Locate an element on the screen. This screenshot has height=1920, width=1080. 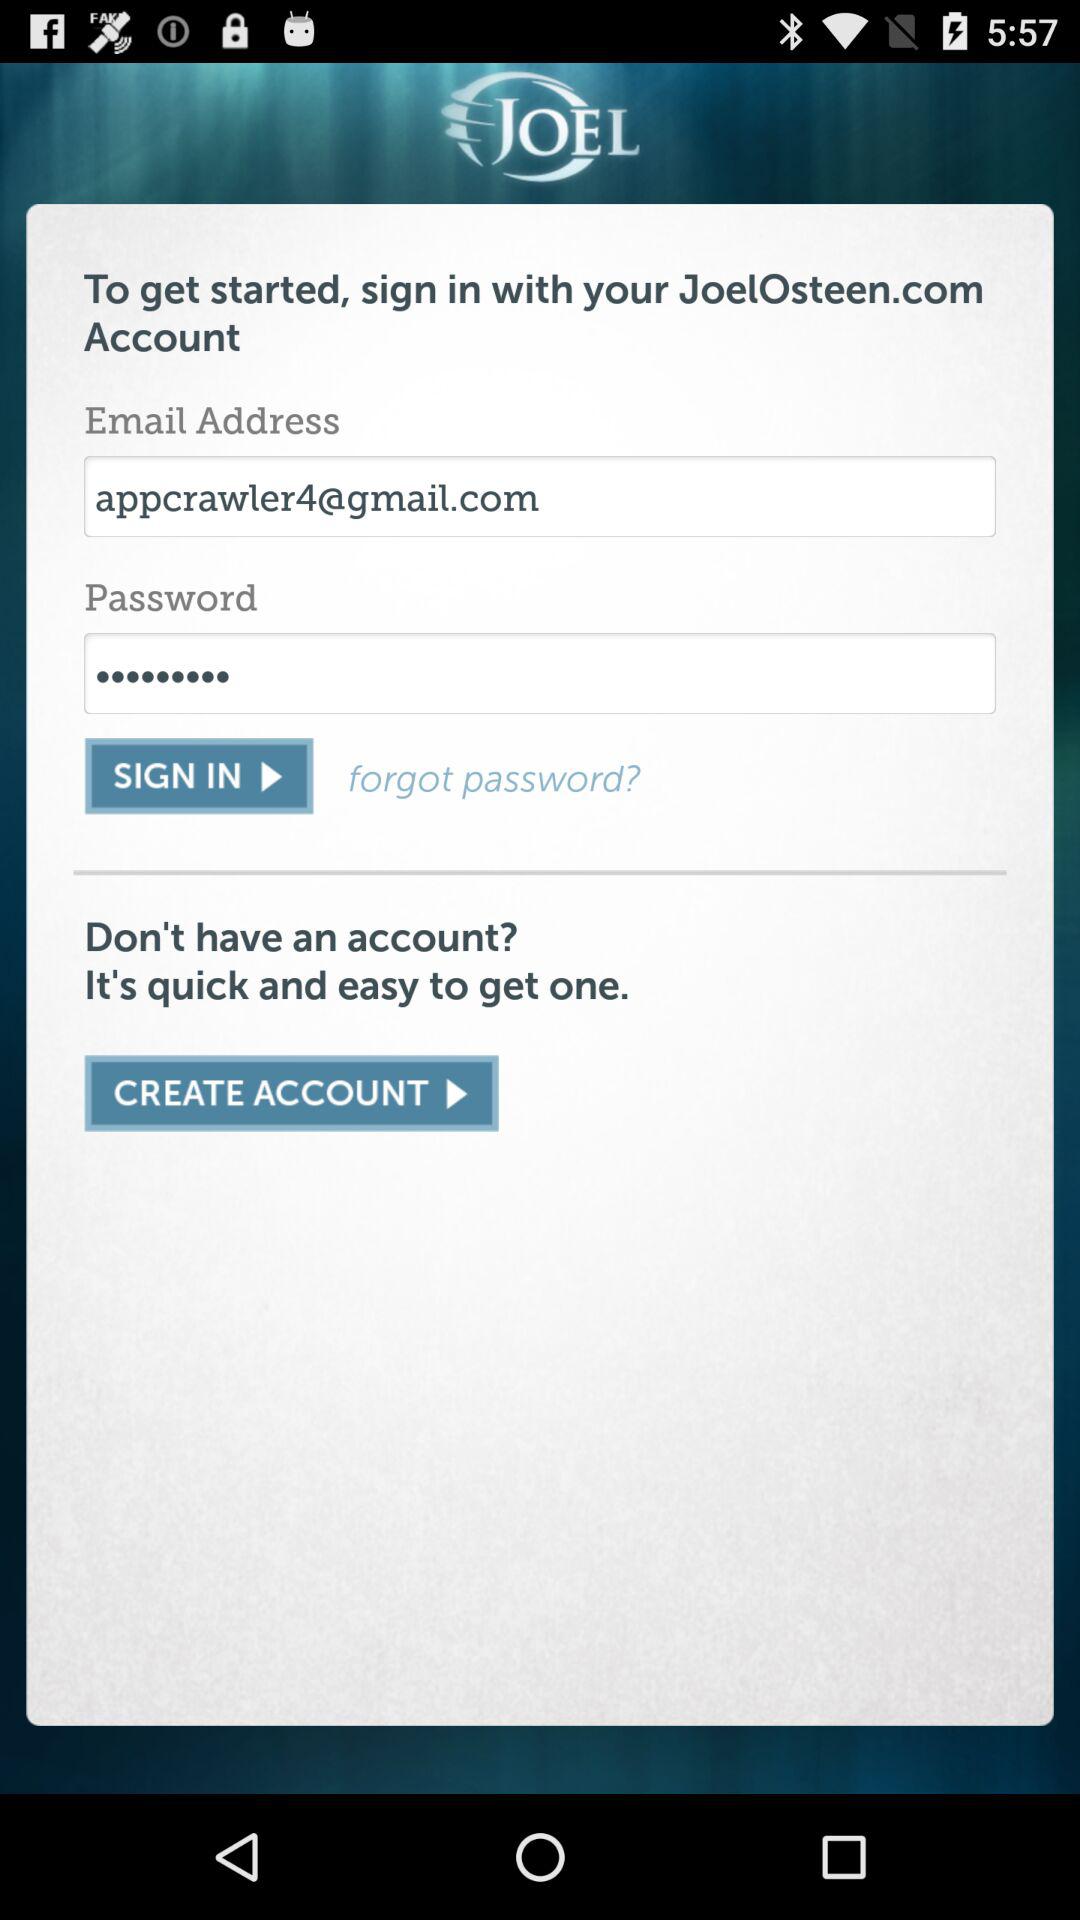
choose the forgot password? is located at coordinates (672, 778).